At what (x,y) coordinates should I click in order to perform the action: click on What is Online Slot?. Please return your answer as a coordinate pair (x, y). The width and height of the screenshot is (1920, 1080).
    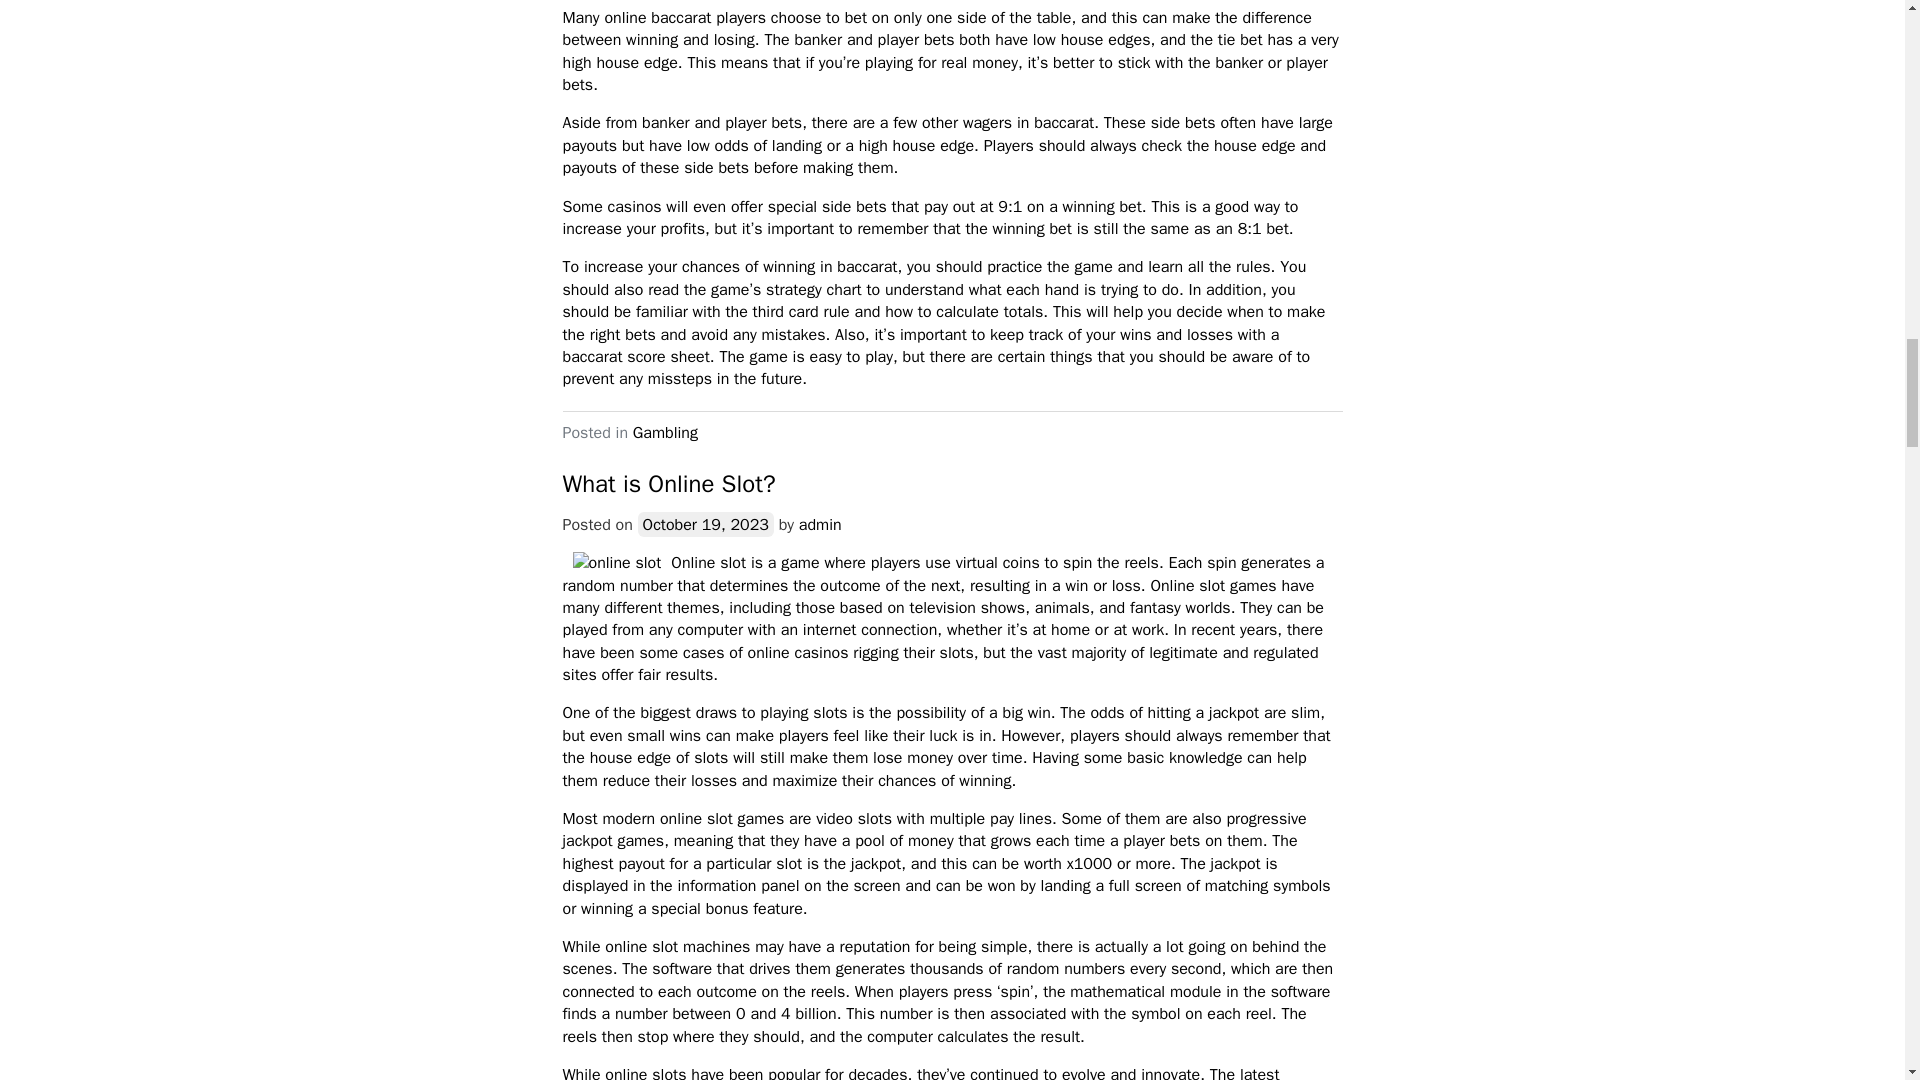
    Looking at the image, I should click on (668, 483).